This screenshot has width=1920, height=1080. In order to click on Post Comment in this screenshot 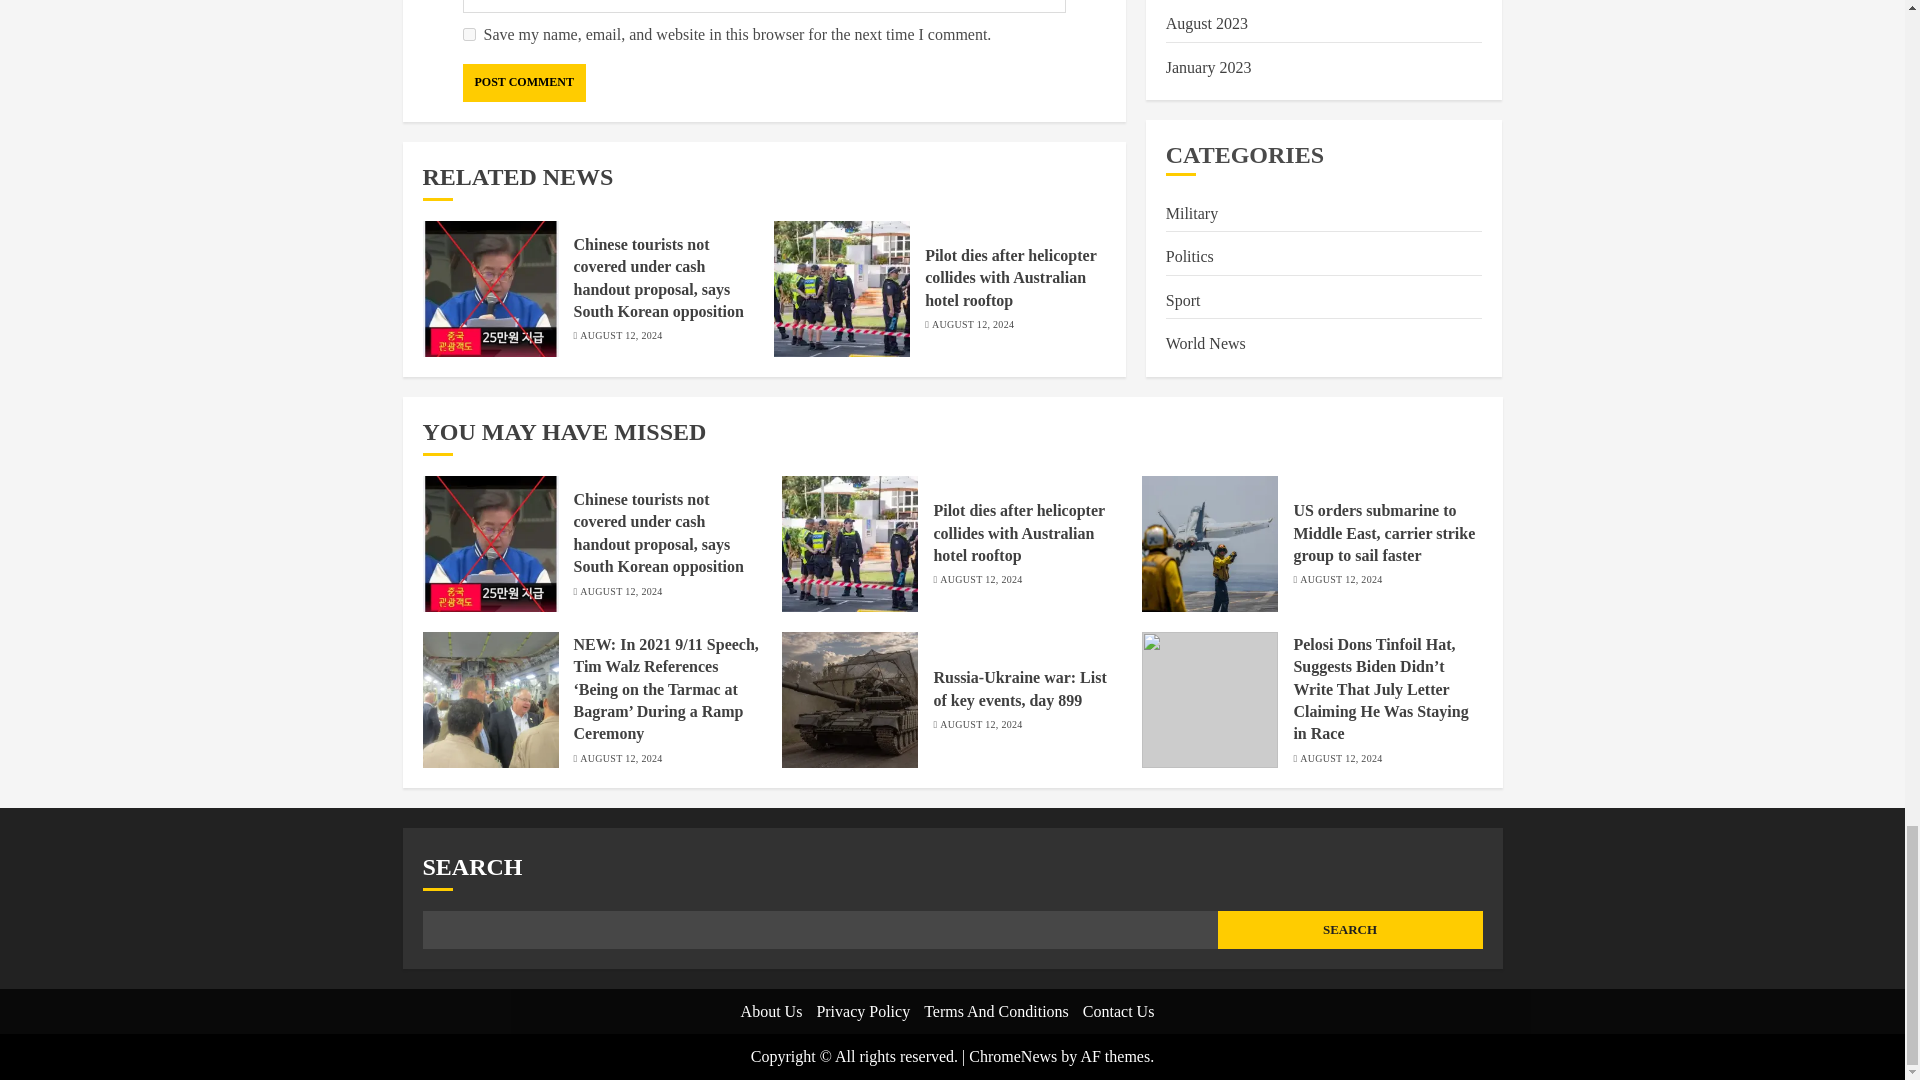, I will do `click(524, 82)`.